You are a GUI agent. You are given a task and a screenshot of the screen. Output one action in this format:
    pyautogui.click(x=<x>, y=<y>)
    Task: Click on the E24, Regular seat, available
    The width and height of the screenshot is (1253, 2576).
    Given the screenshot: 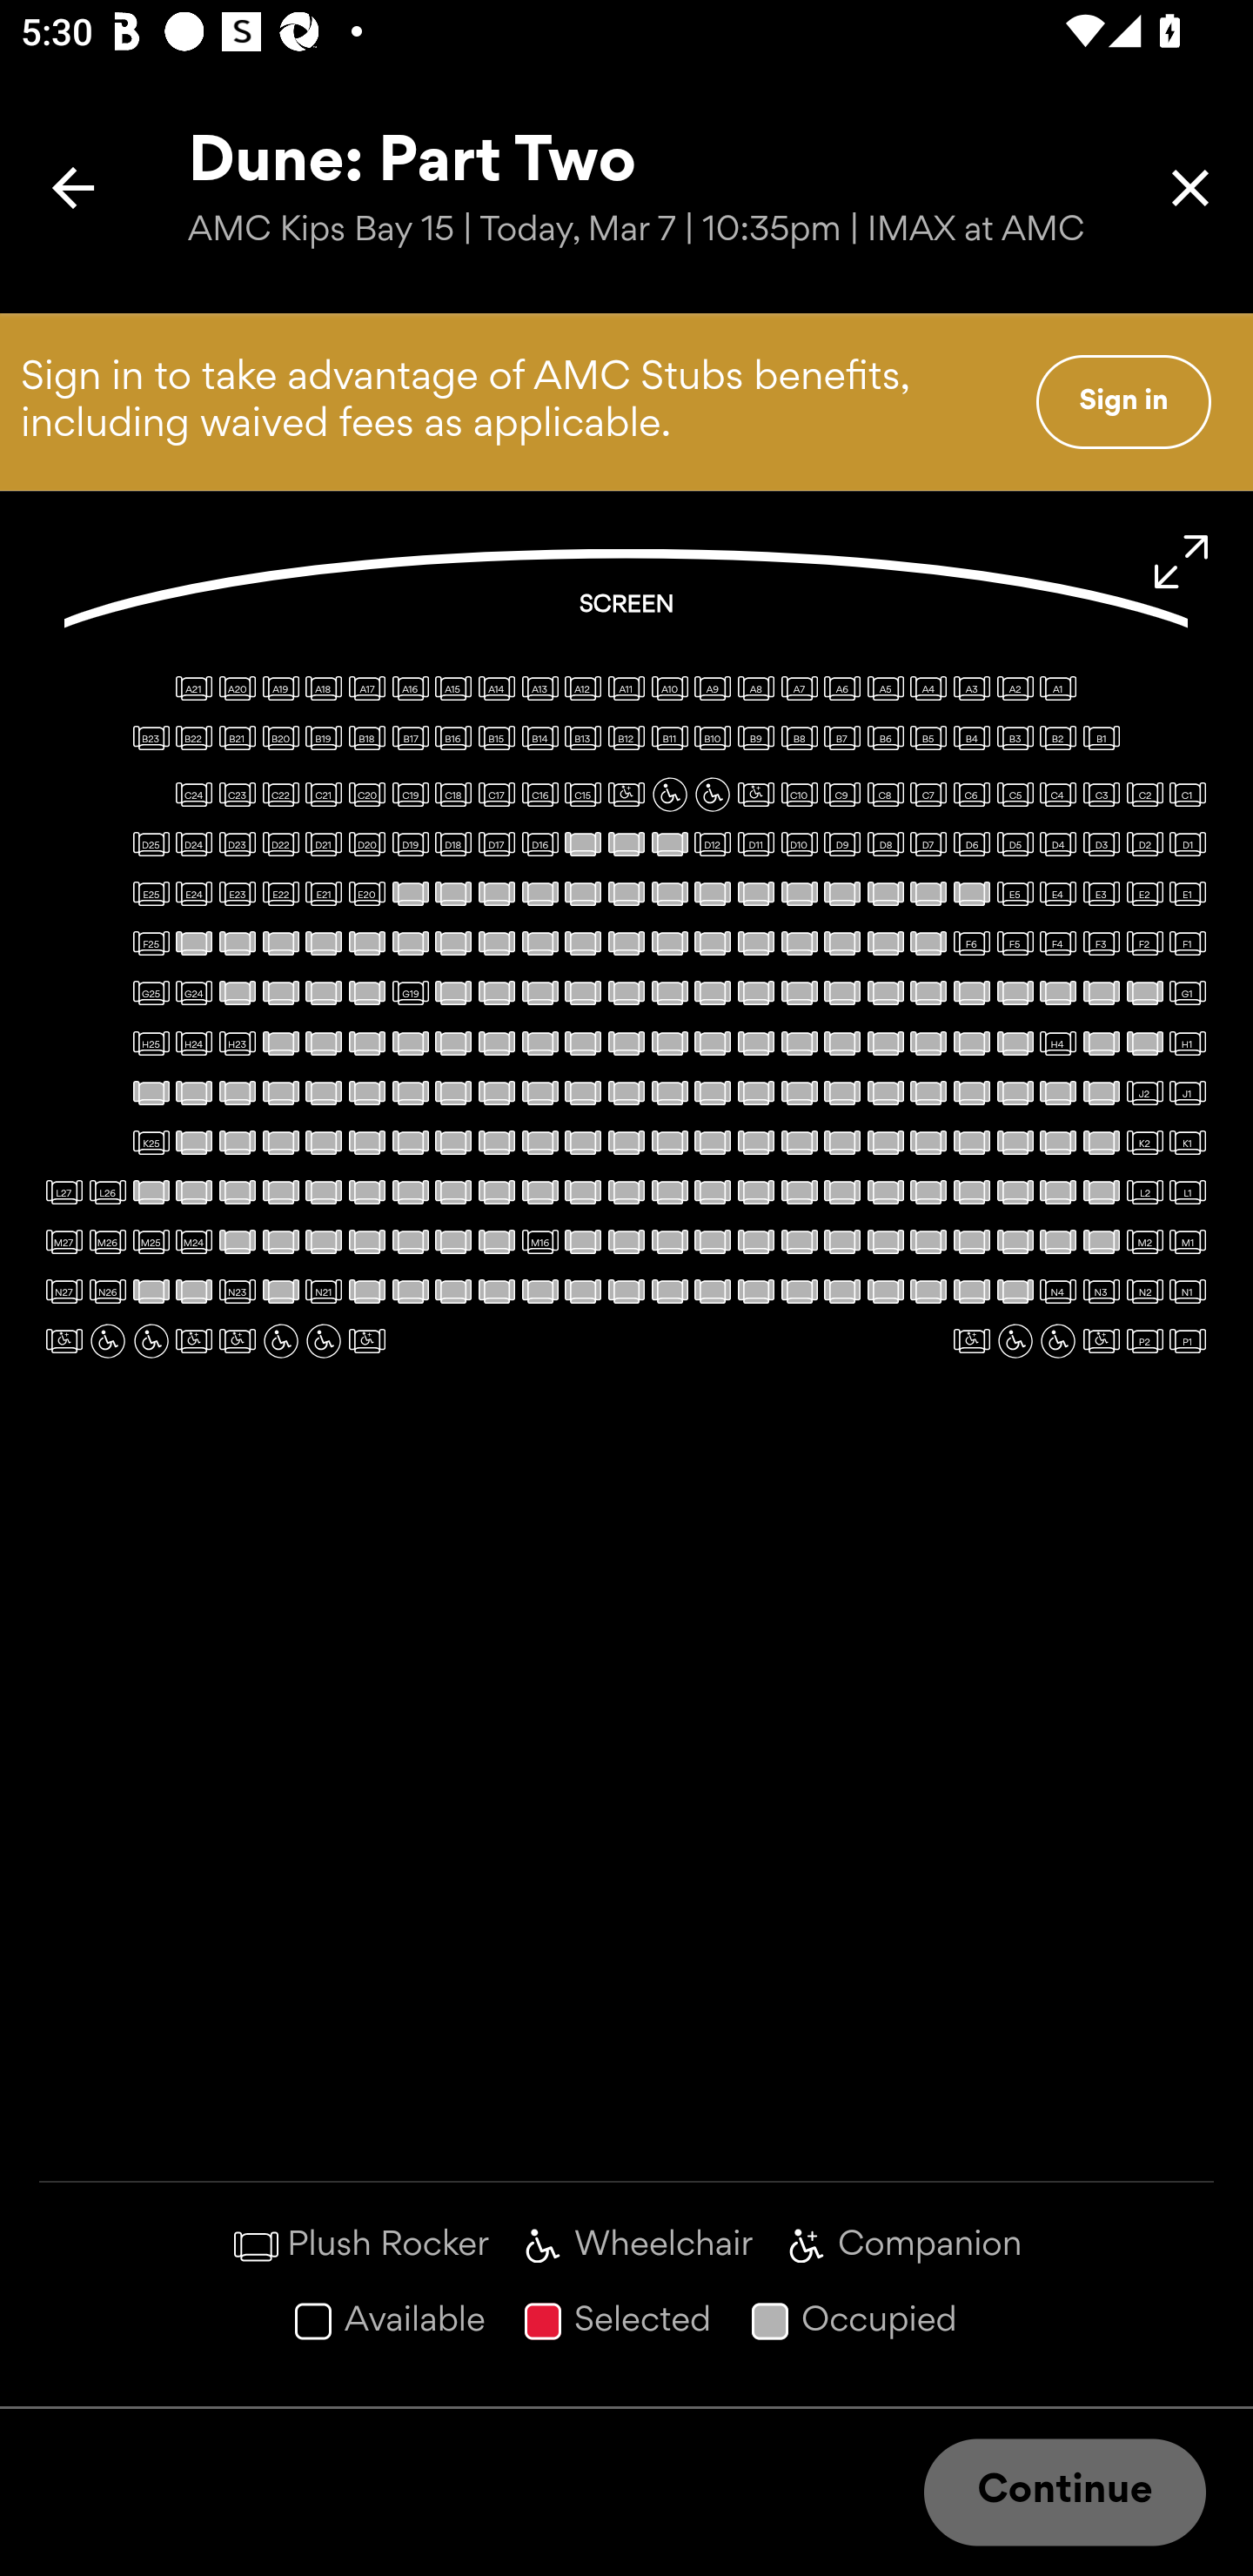 What is the action you would take?
    pyautogui.click(x=193, y=893)
    